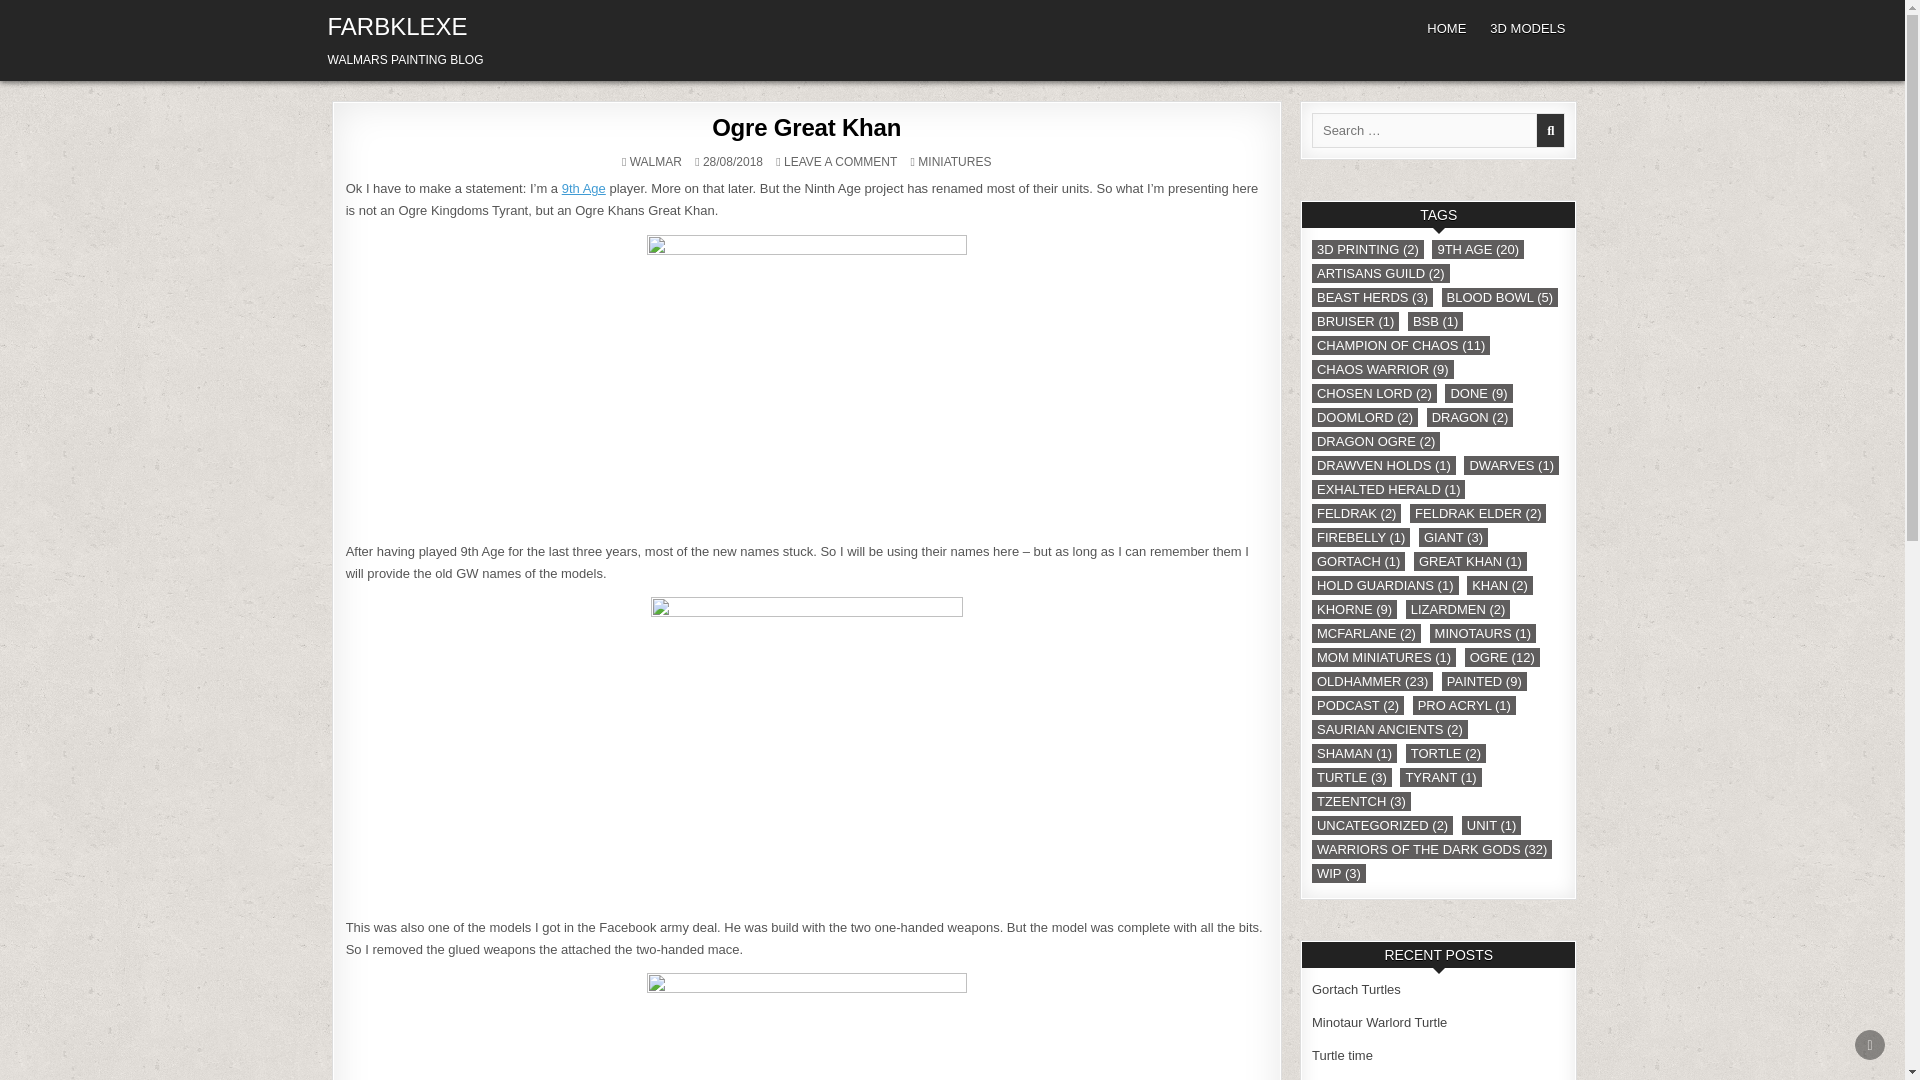 The width and height of the screenshot is (1920, 1080). Describe the element at coordinates (398, 26) in the screenshot. I see `FARBKLEXE` at that location.